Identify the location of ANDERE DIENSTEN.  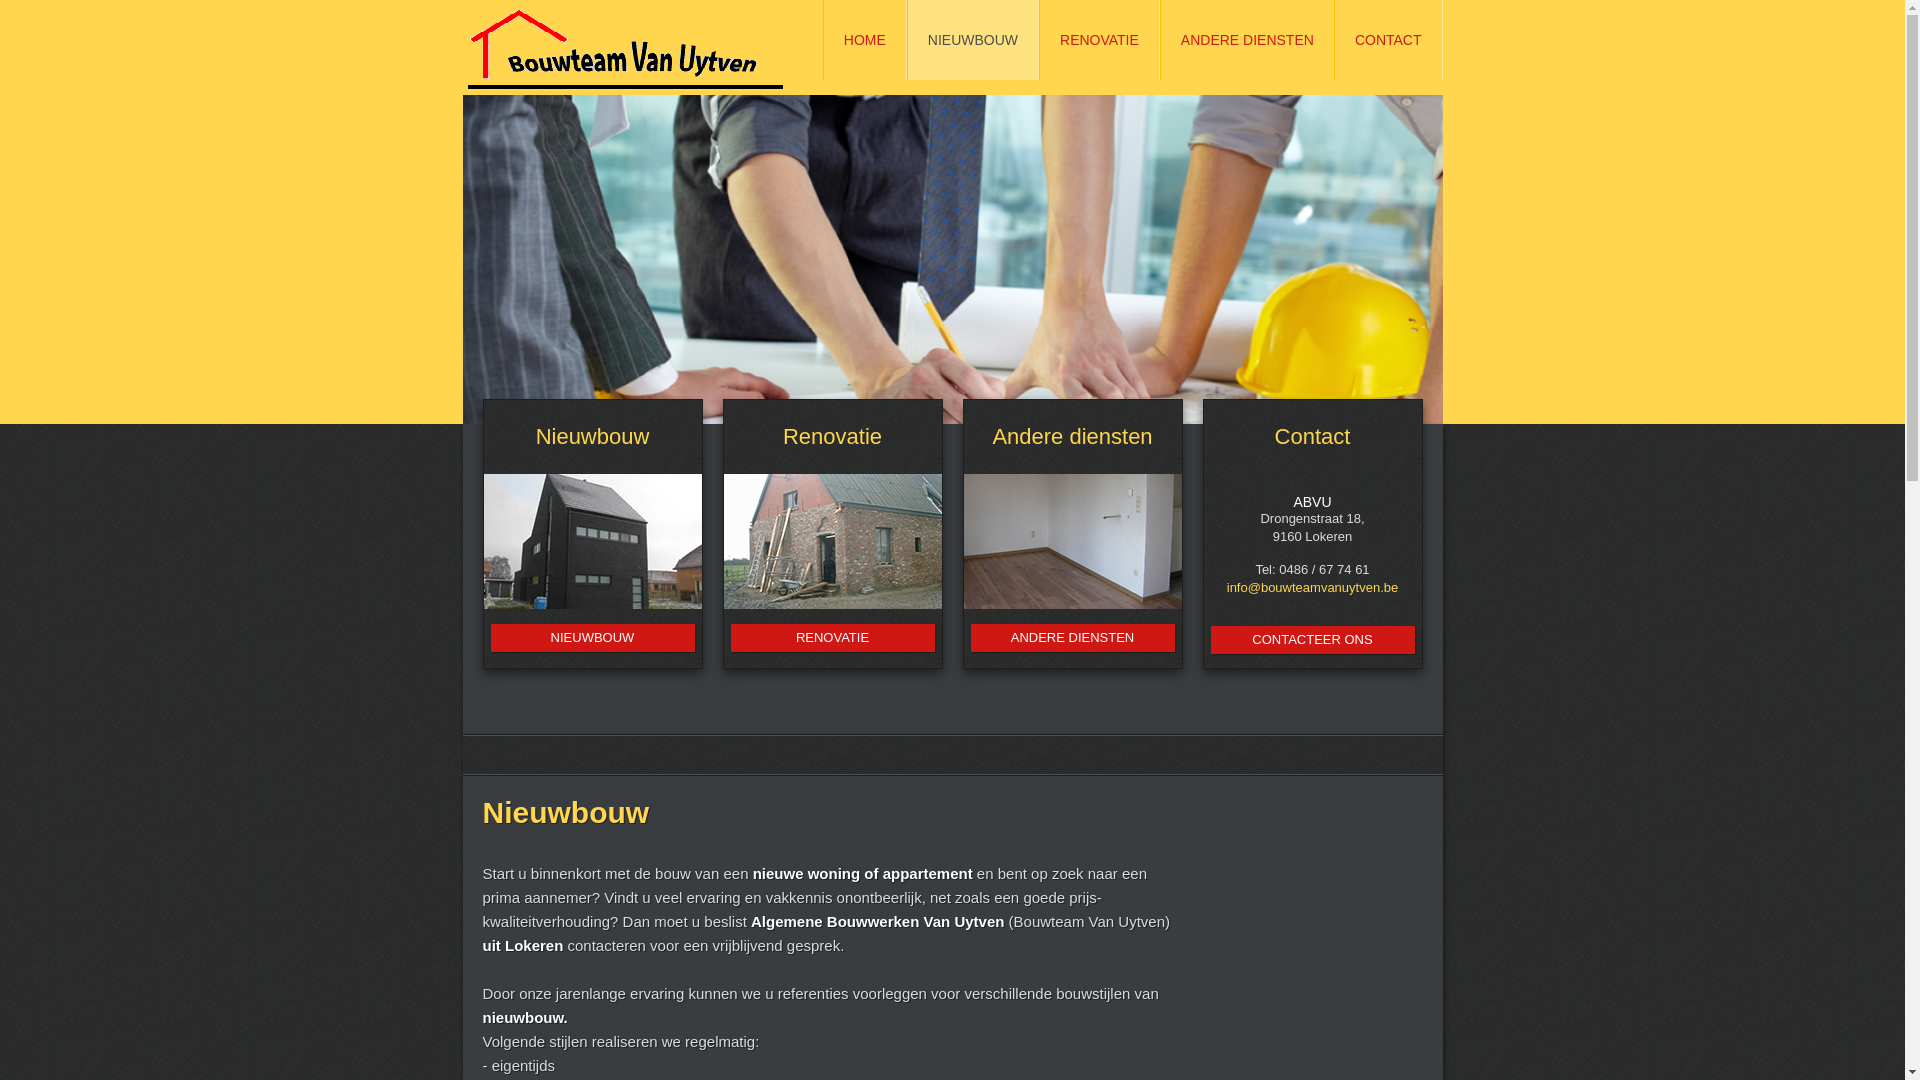
(1072, 638).